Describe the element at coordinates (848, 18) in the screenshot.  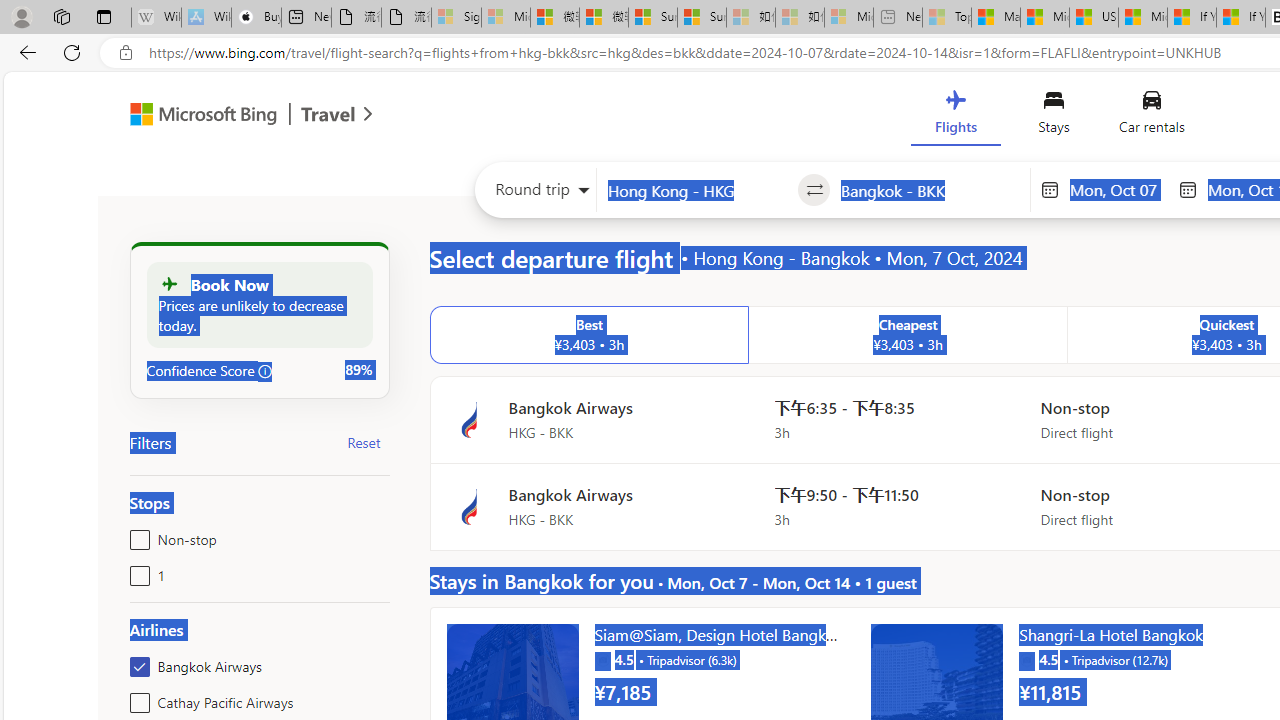
I see `Microsoft account | Account Checkup - Sleeping` at that location.